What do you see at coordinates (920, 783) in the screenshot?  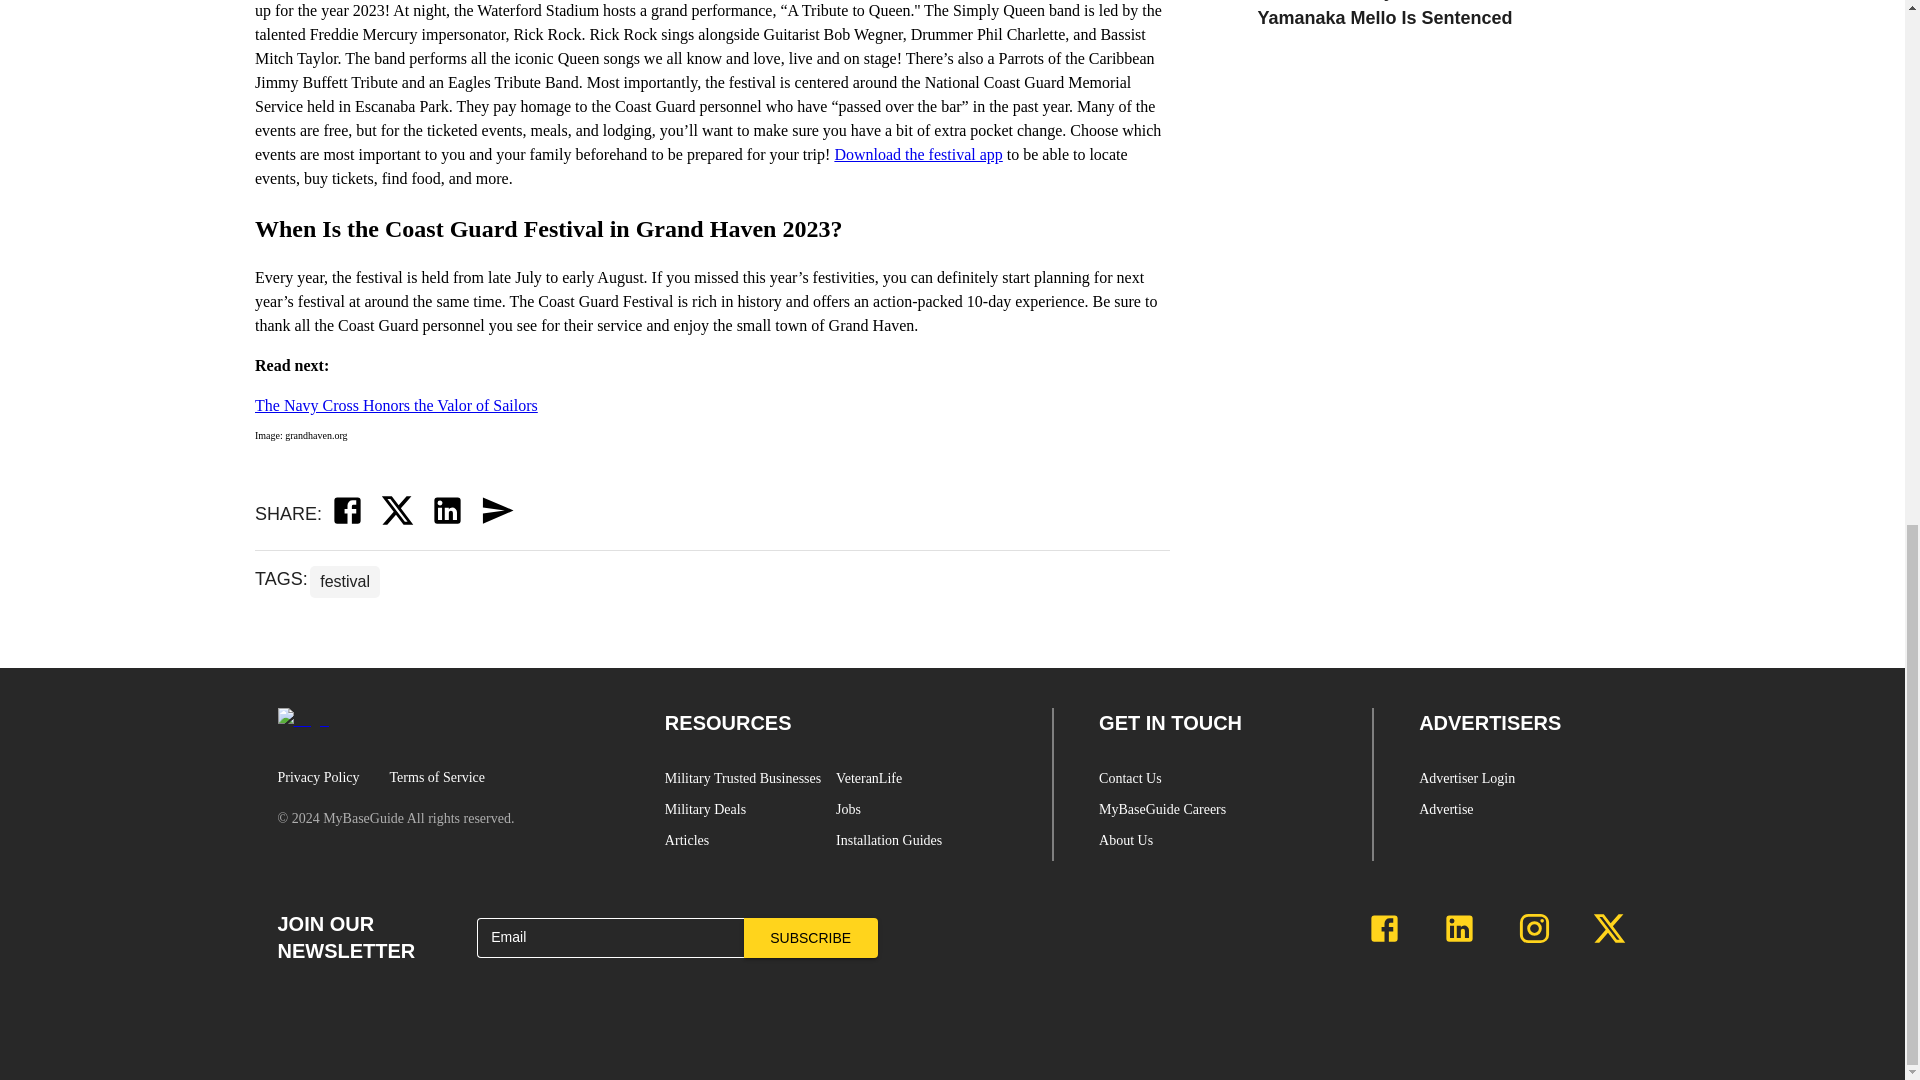 I see `VeteranLife` at bounding box center [920, 783].